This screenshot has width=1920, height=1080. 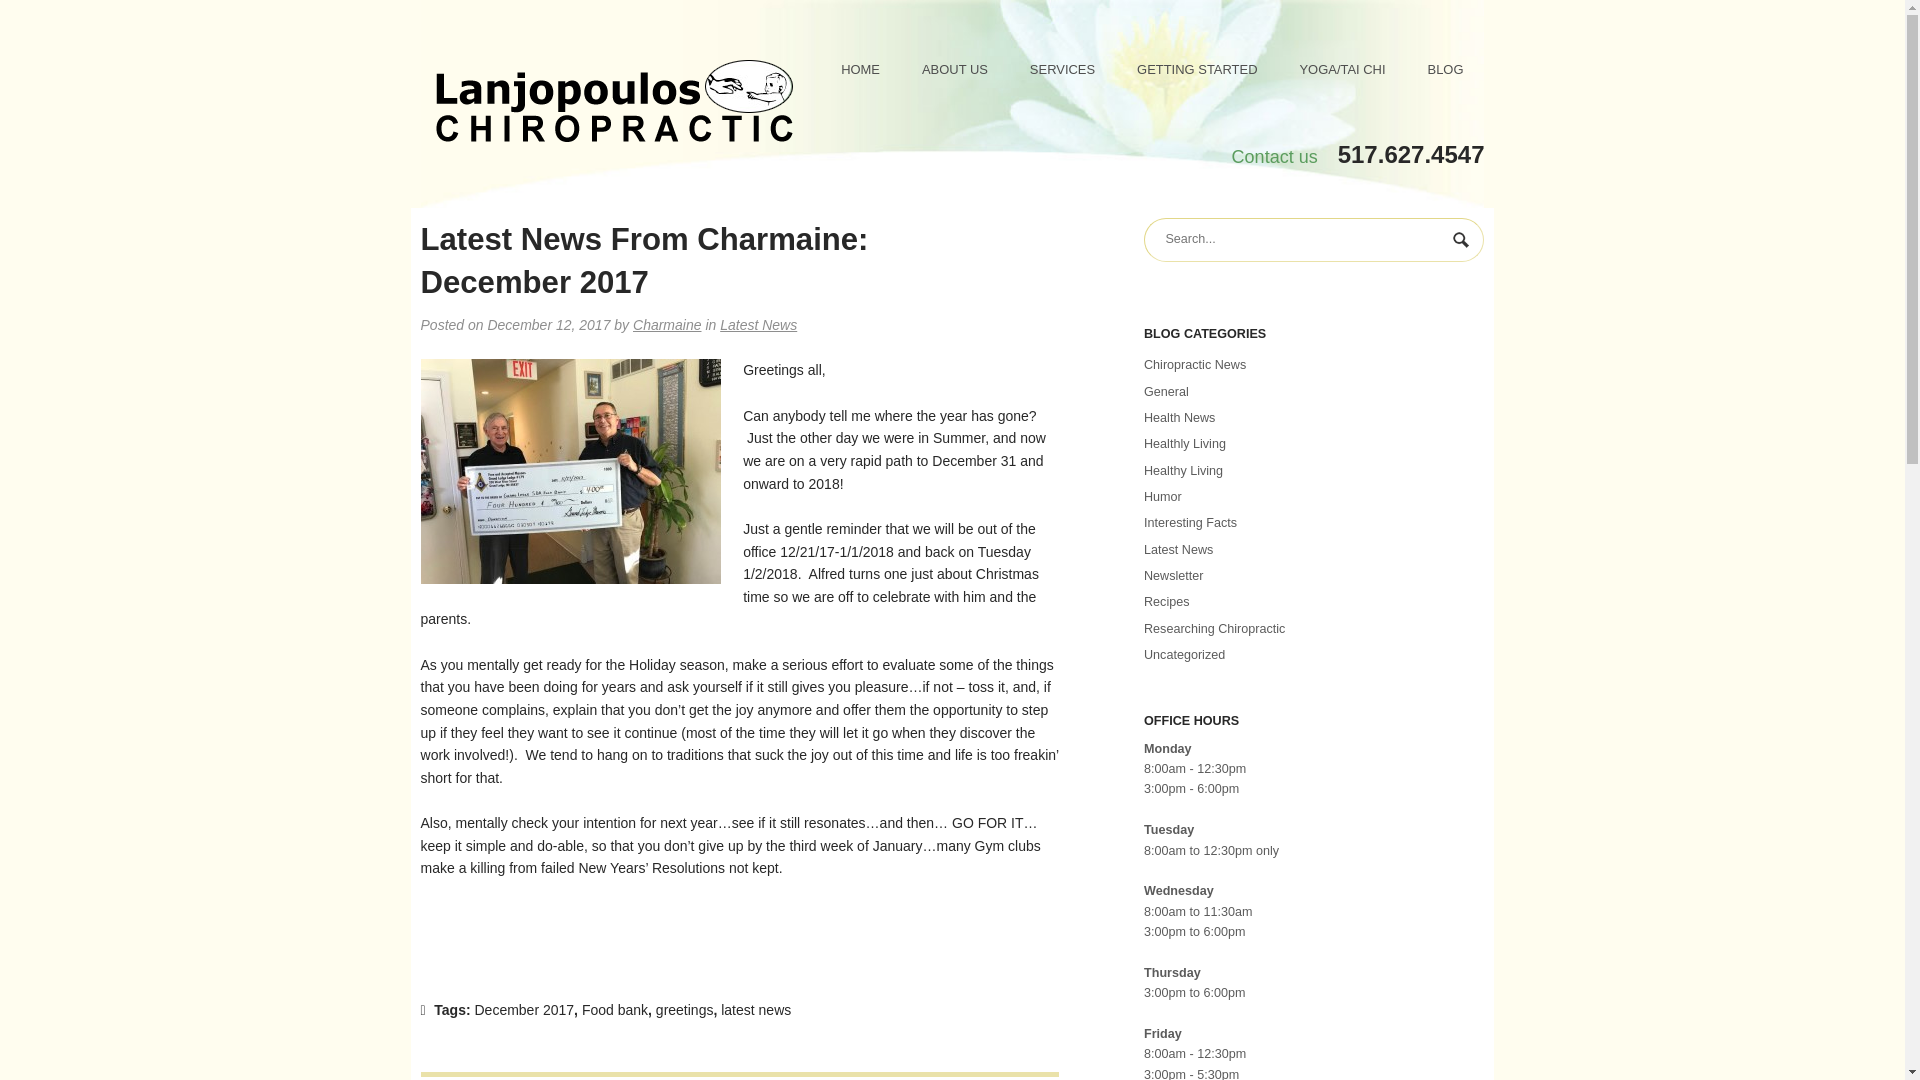 What do you see at coordinates (1184, 471) in the screenshot?
I see `Healthy Living` at bounding box center [1184, 471].